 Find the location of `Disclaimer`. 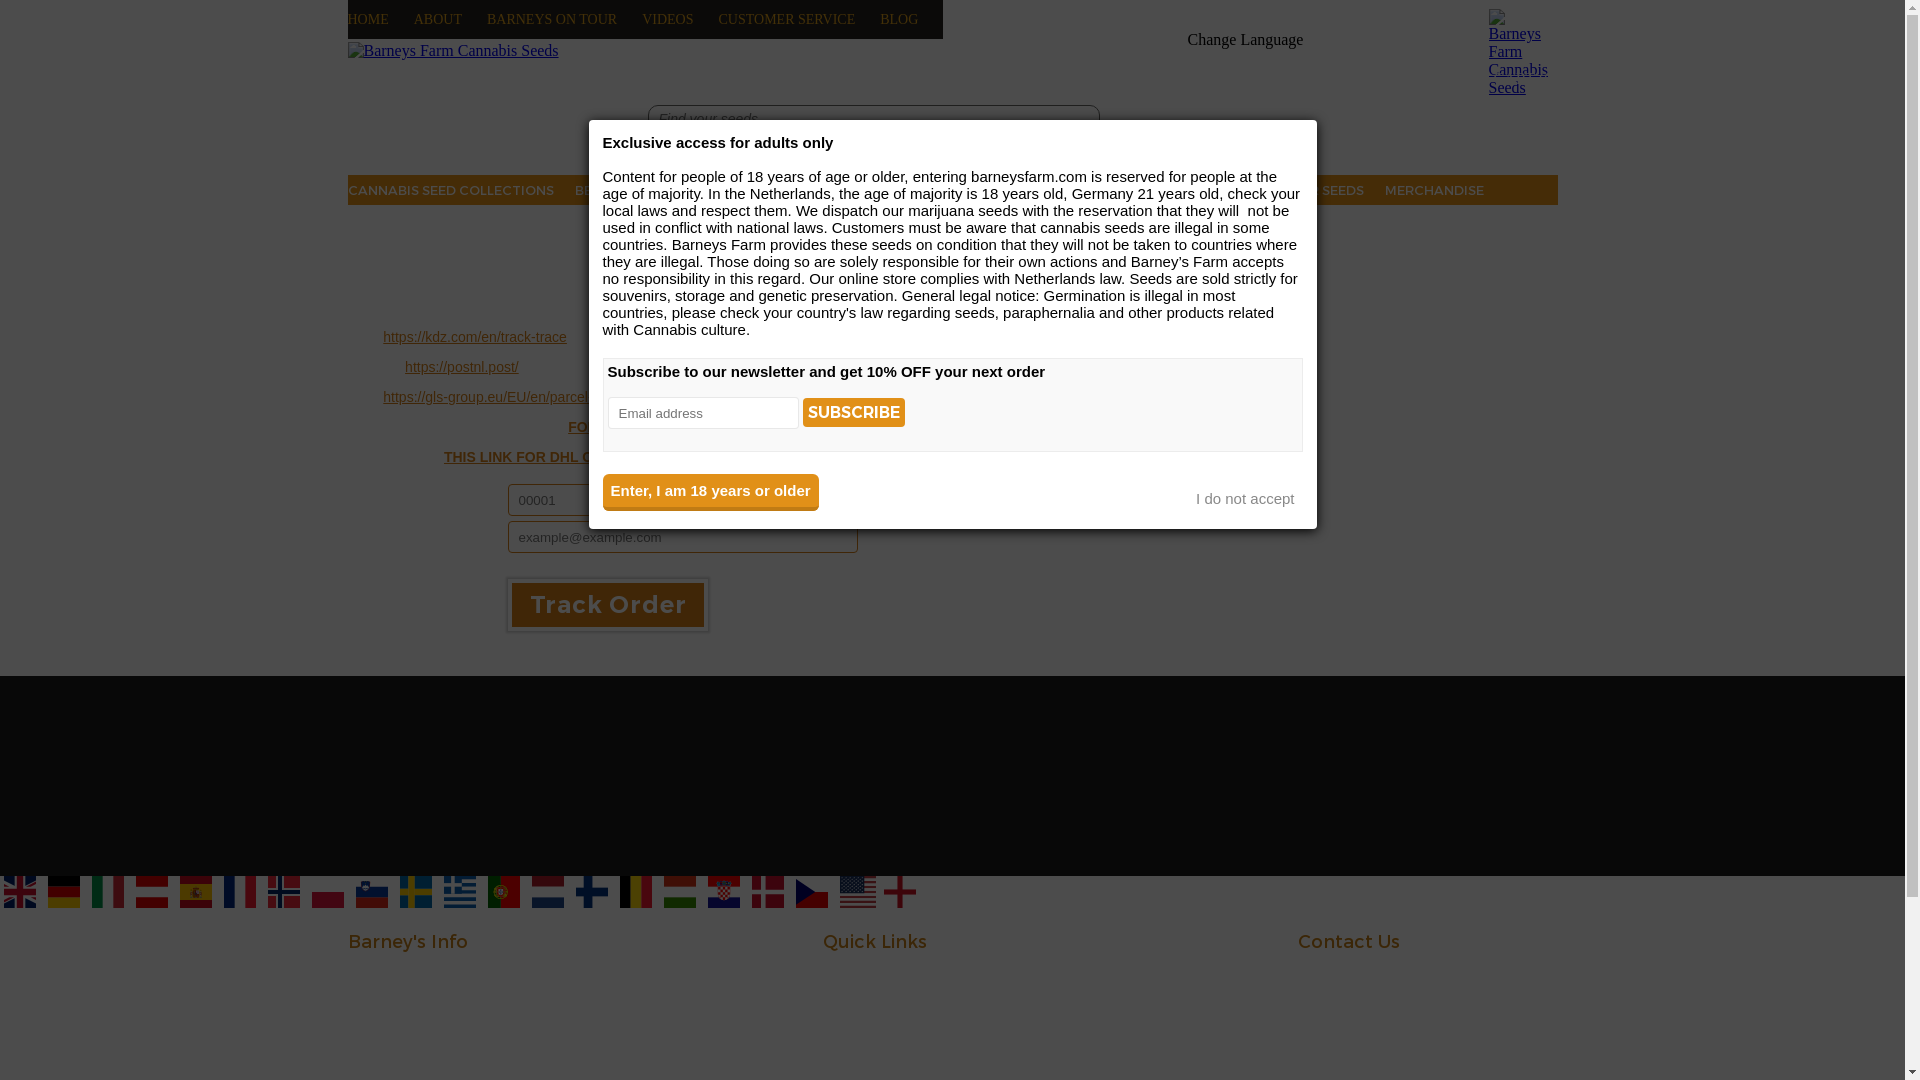

Disclaimer is located at coordinates (688, 1015).